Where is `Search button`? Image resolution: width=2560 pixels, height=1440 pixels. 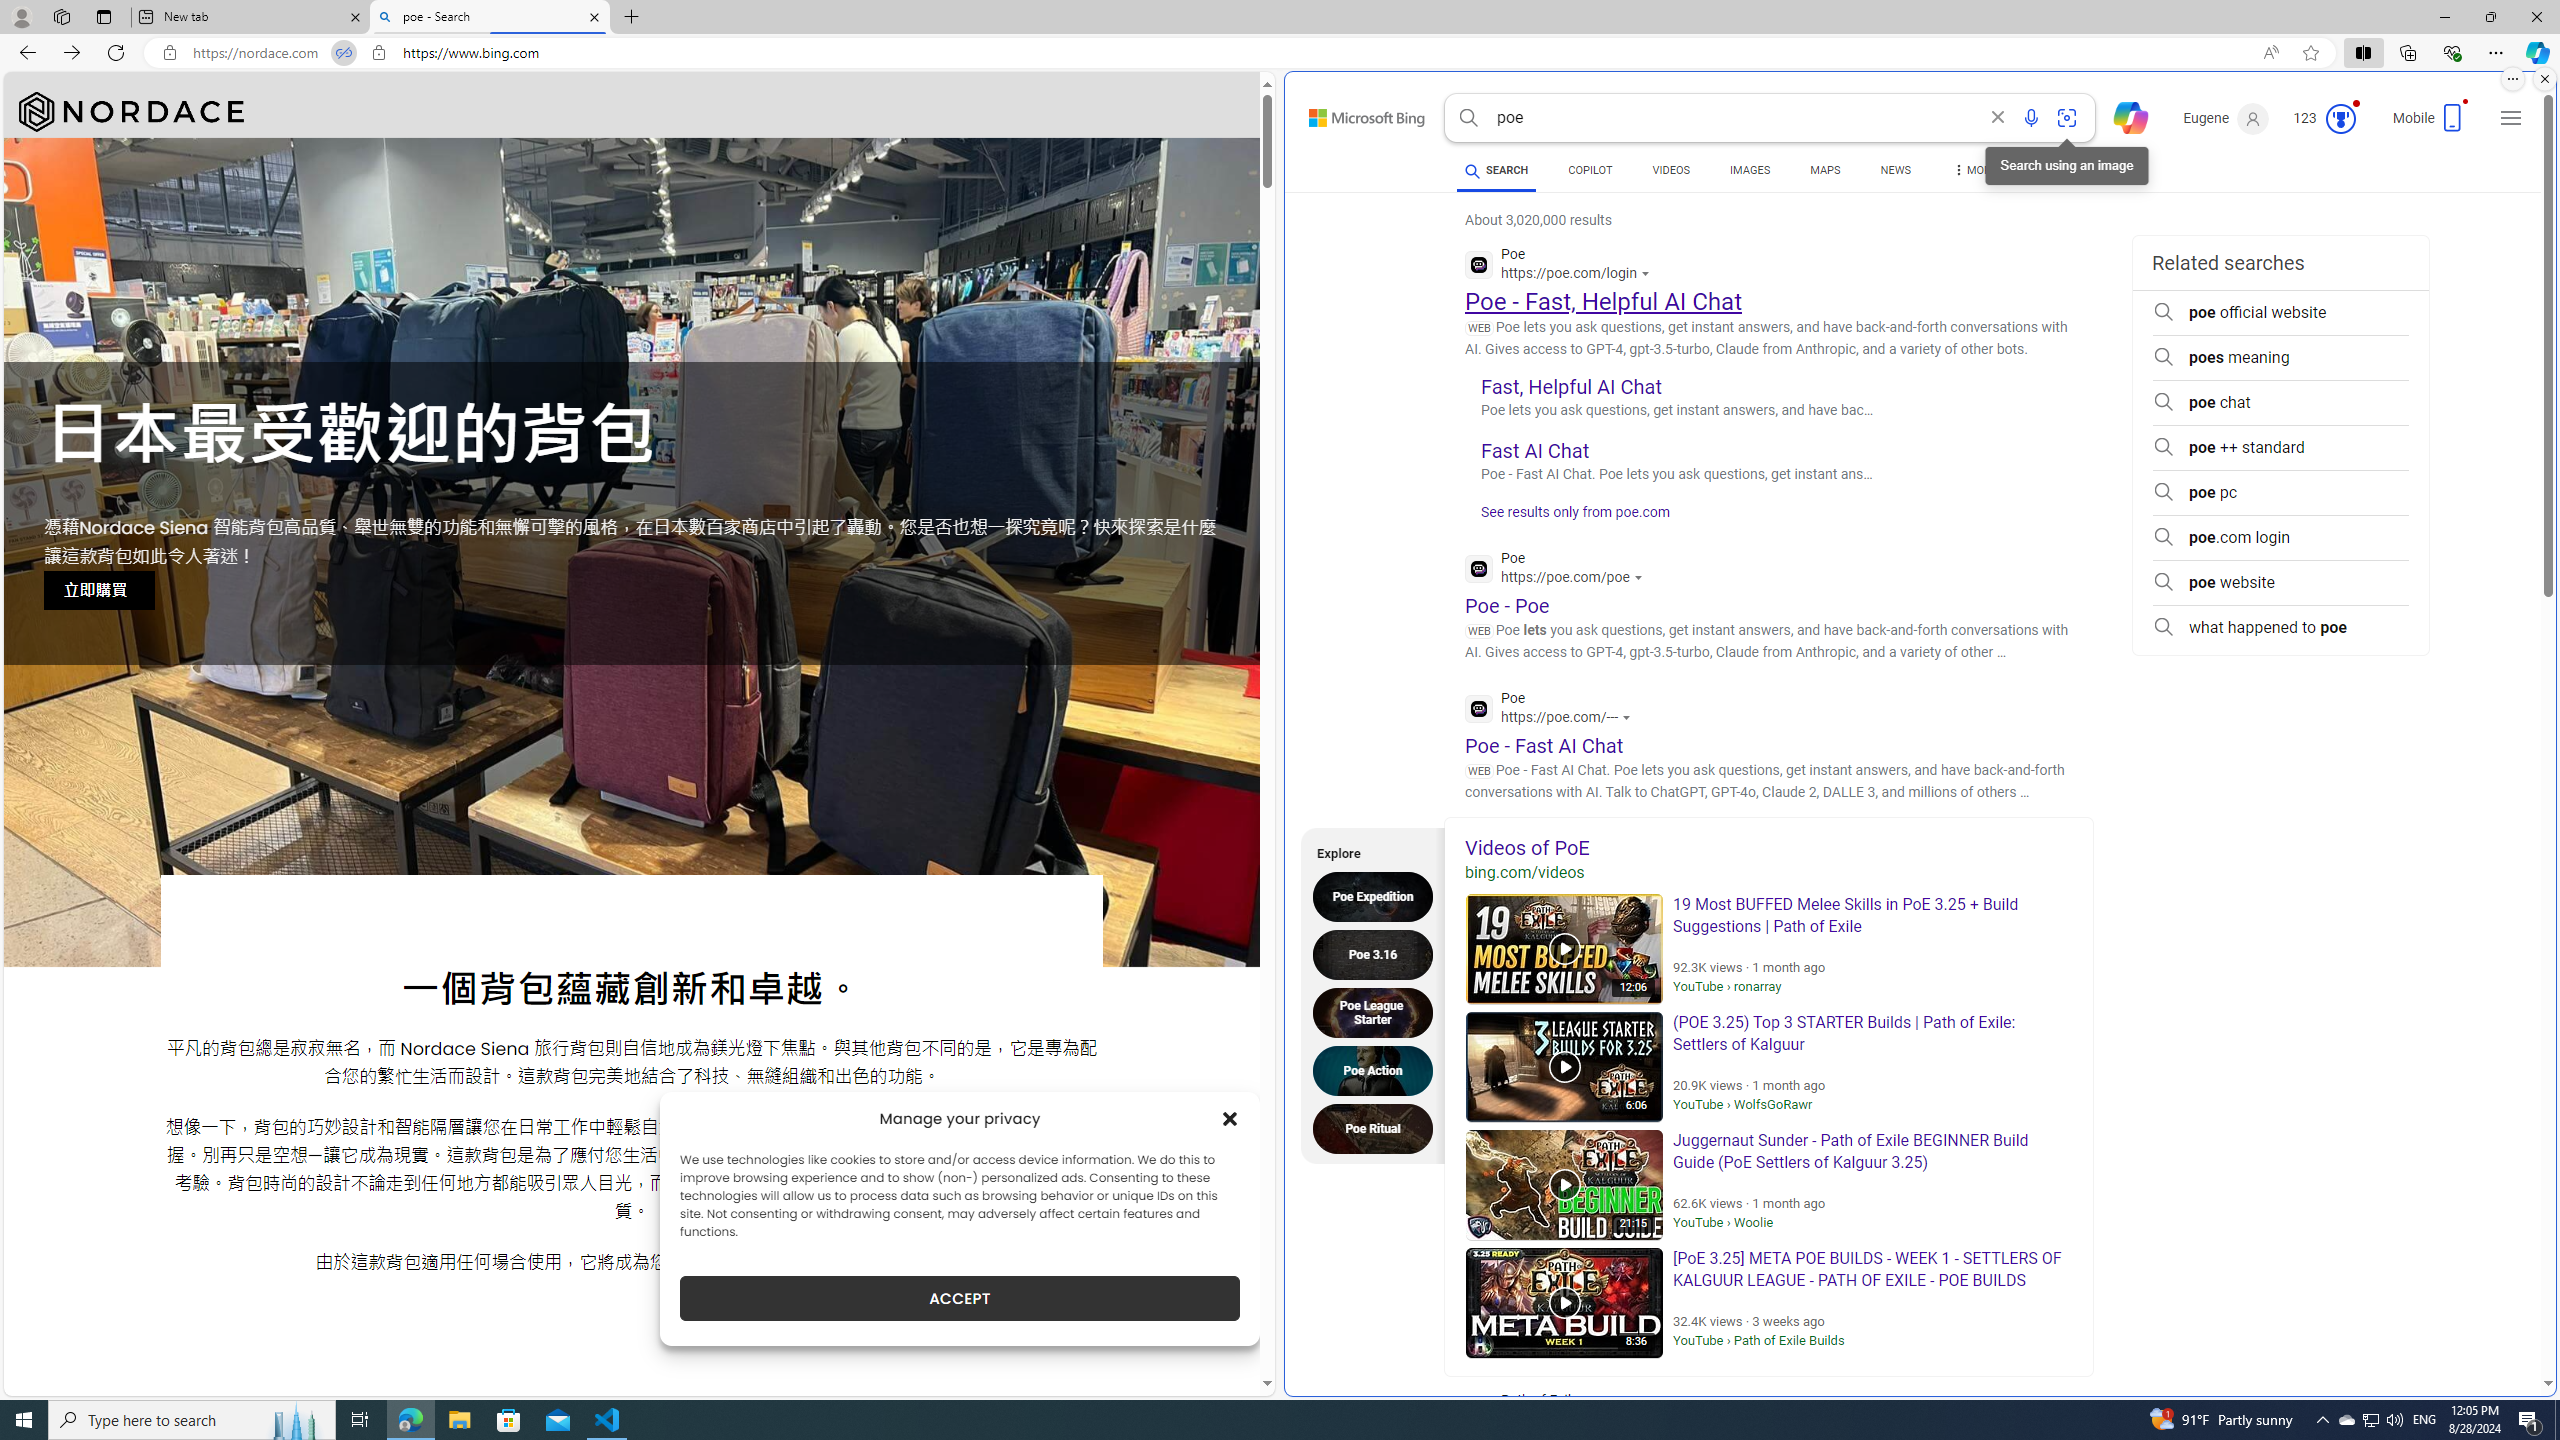 Search button is located at coordinates (1468, 118).